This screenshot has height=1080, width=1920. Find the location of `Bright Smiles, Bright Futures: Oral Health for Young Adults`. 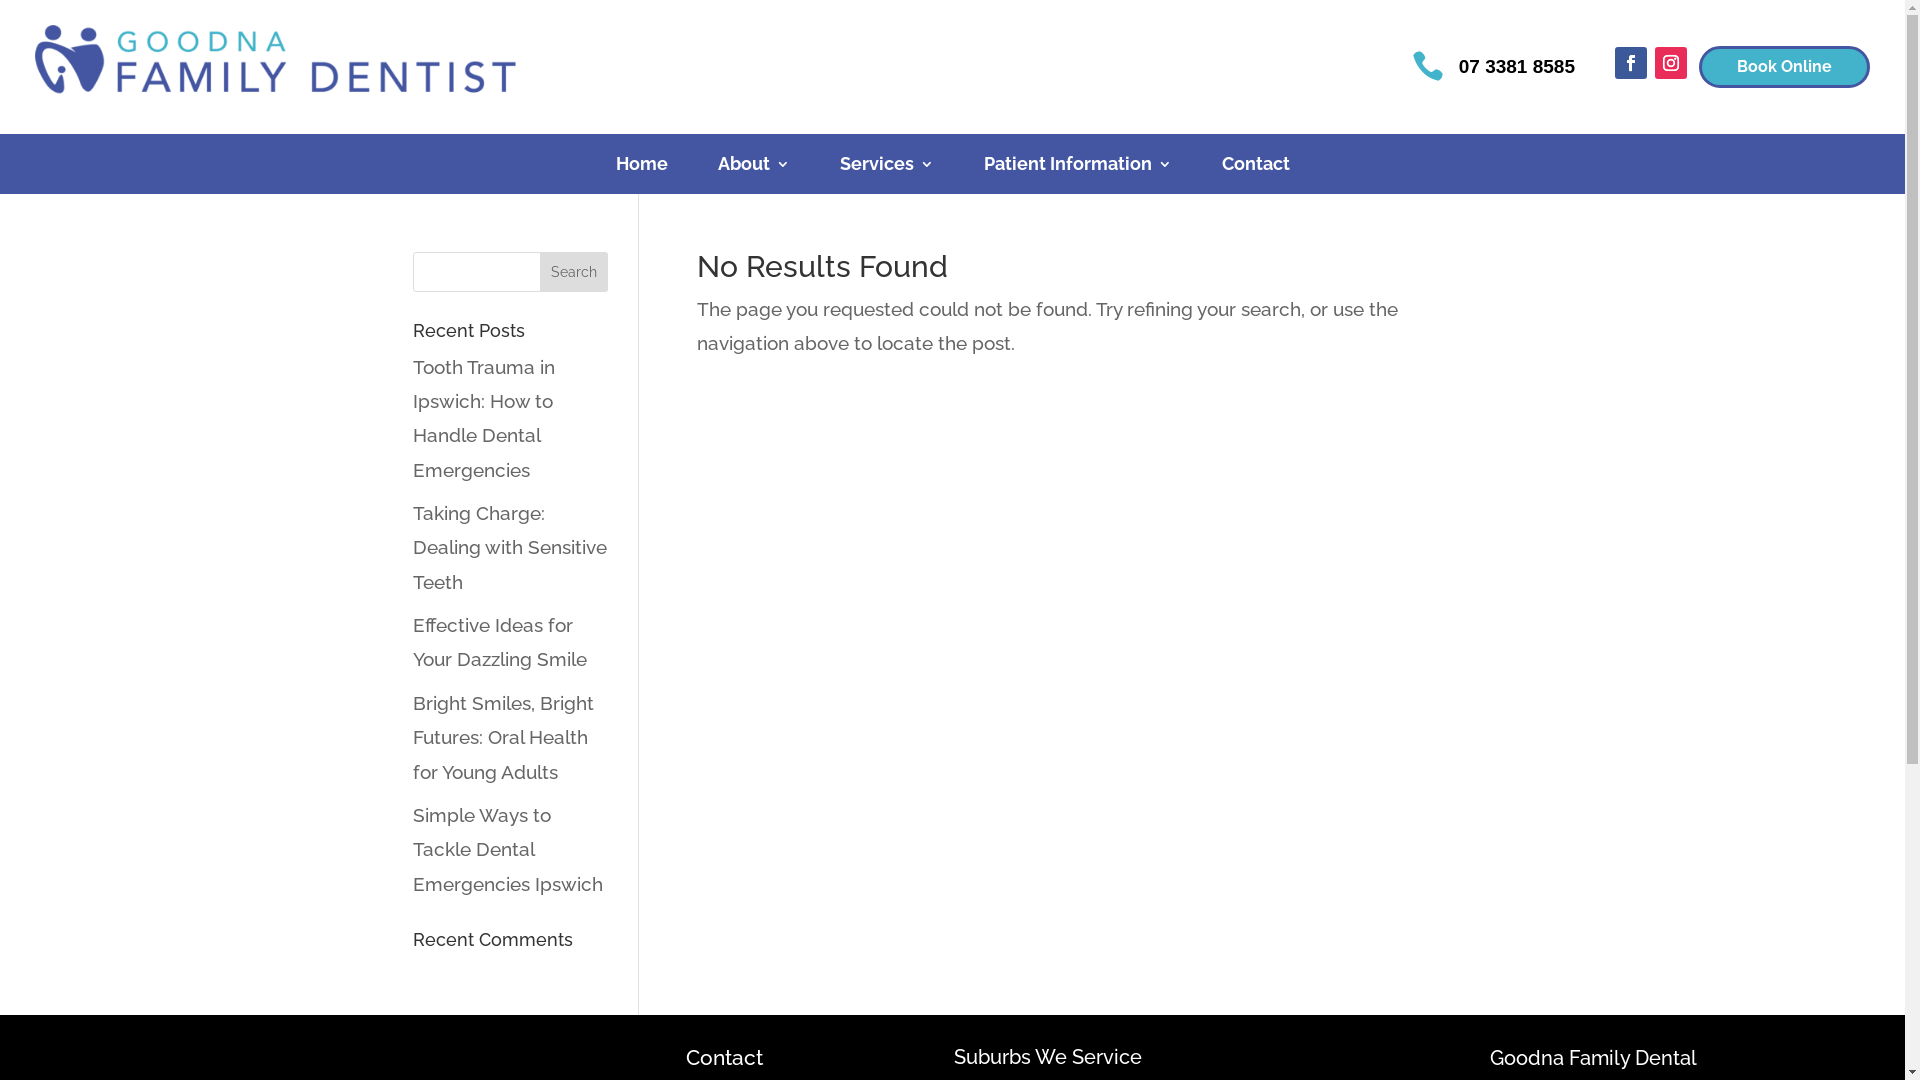

Bright Smiles, Bright Futures: Oral Health for Young Adults is located at coordinates (502, 737).